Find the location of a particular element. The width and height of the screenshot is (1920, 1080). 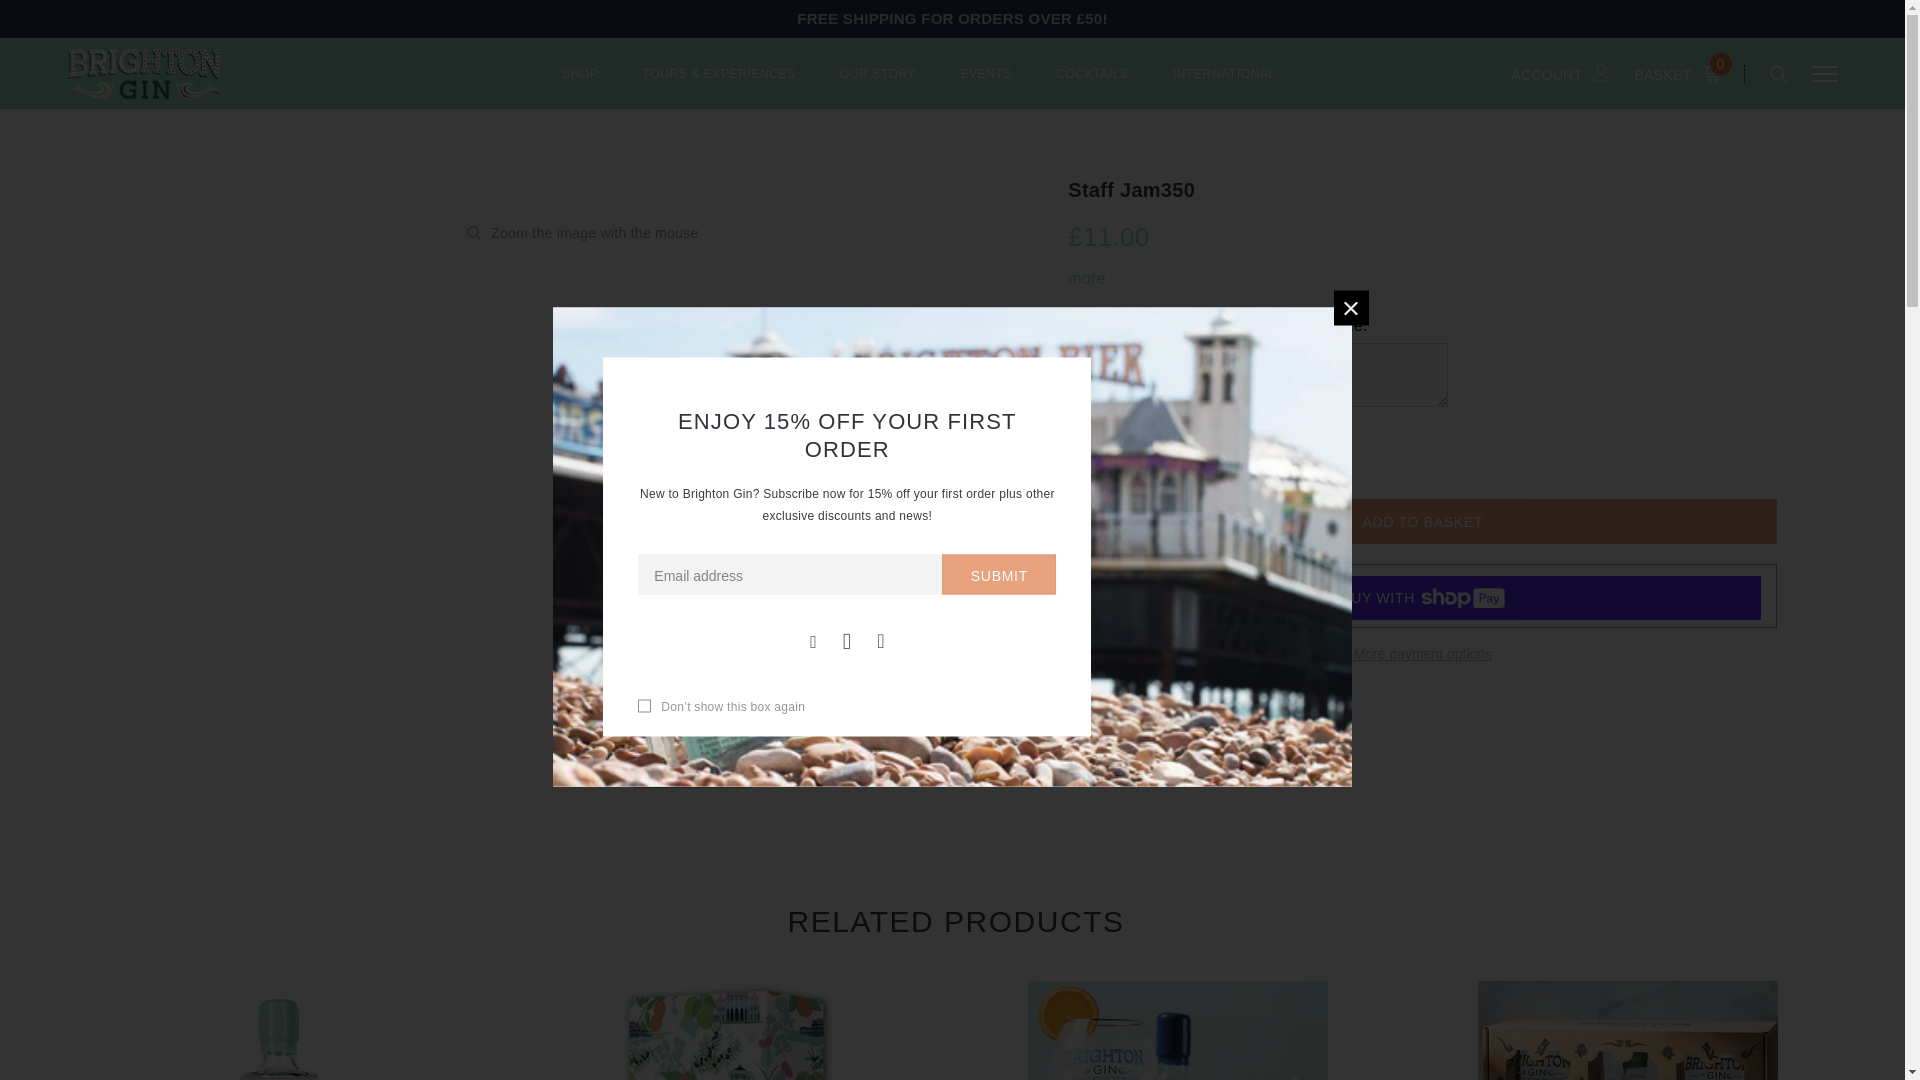

Cart is located at coordinates (1683, 72).